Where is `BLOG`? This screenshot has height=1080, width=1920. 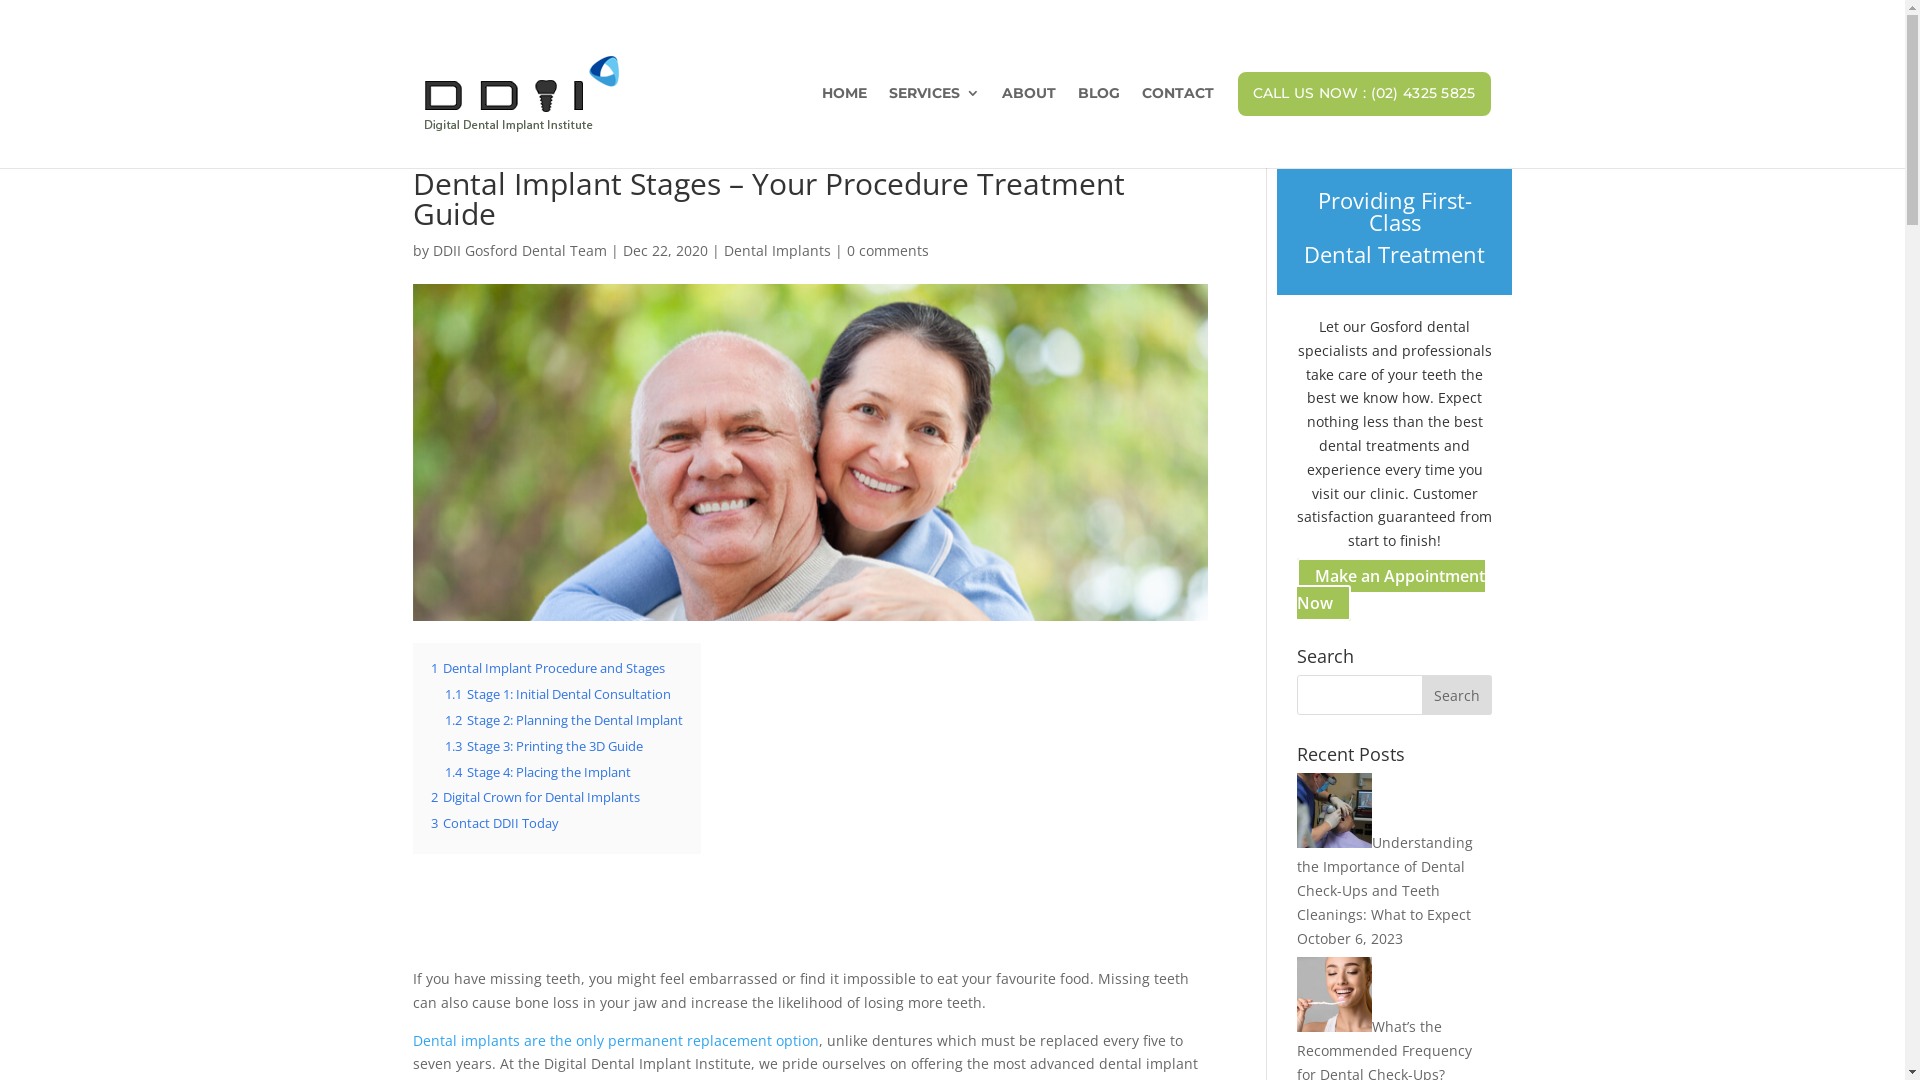 BLOG is located at coordinates (1099, 113).